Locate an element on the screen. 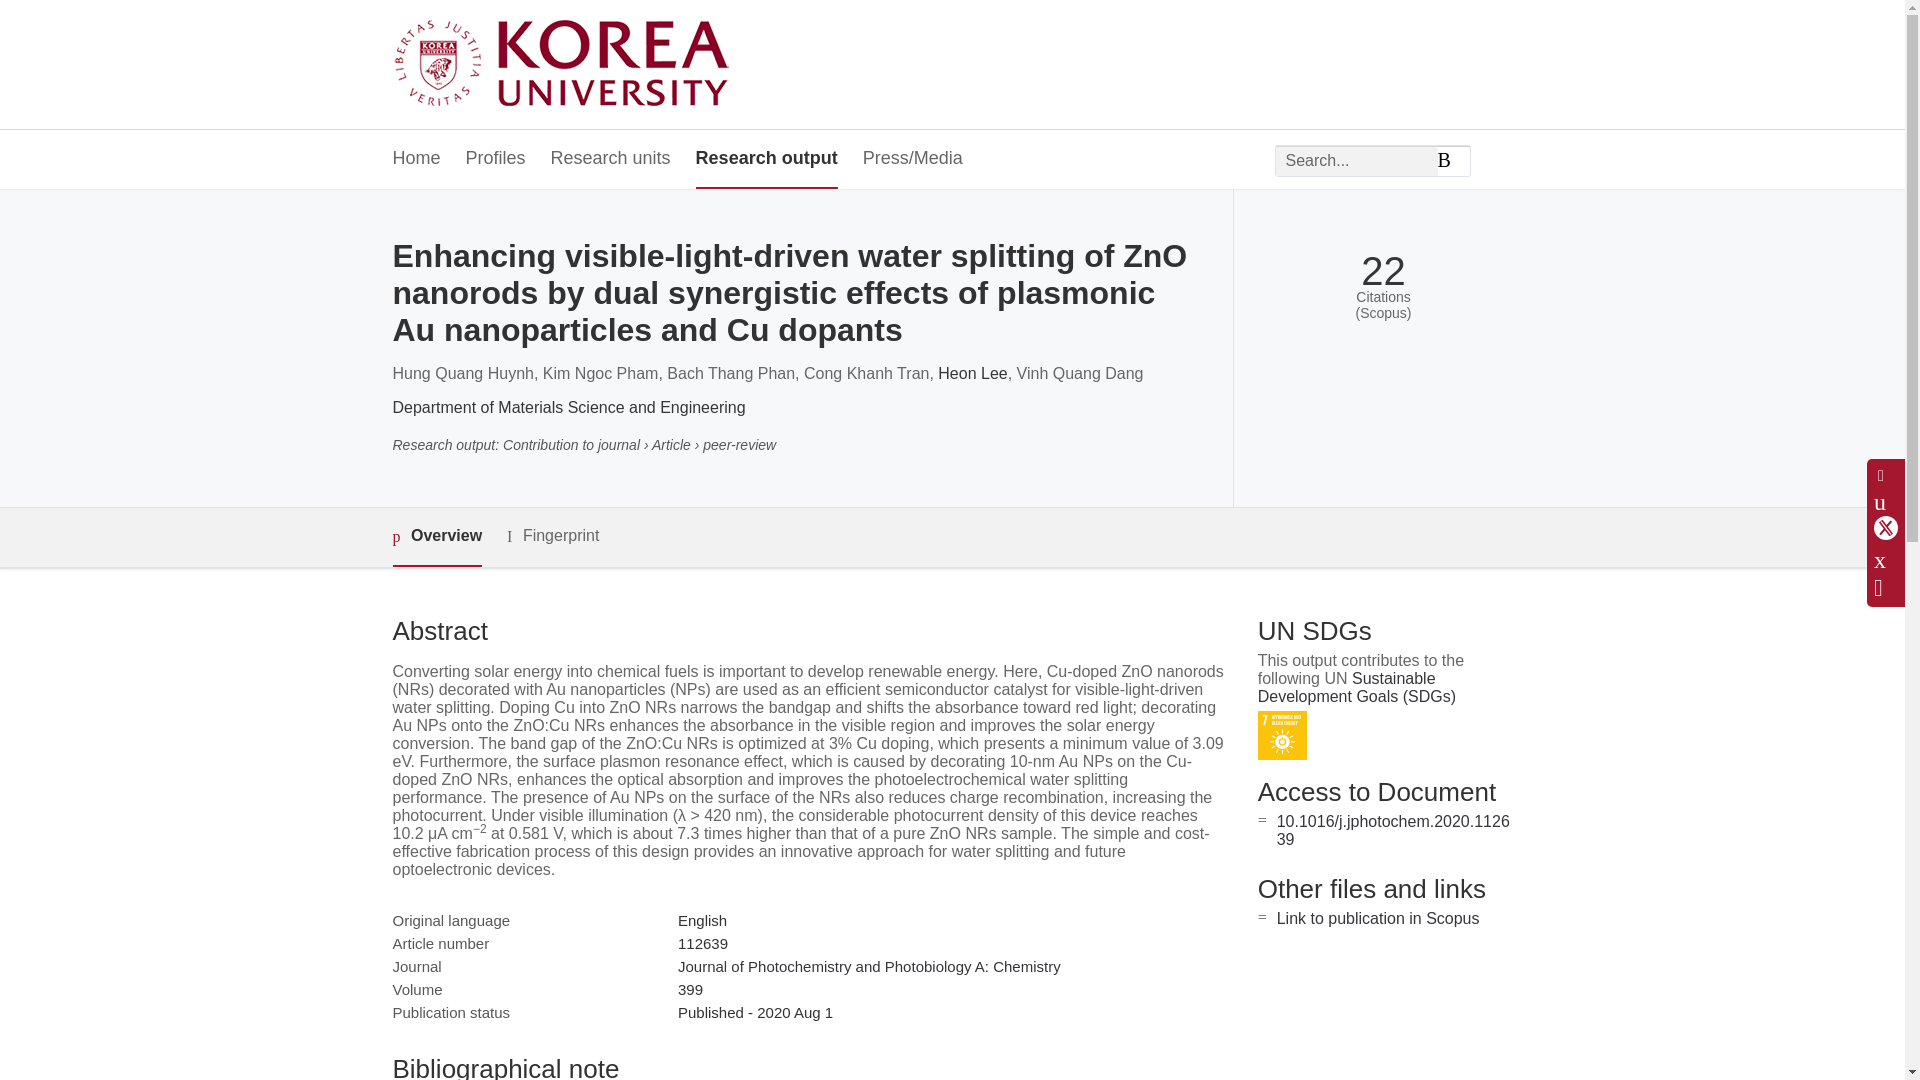 This screenshot has width=1920, height=1080. Overview is located at coordinates (436, 537).